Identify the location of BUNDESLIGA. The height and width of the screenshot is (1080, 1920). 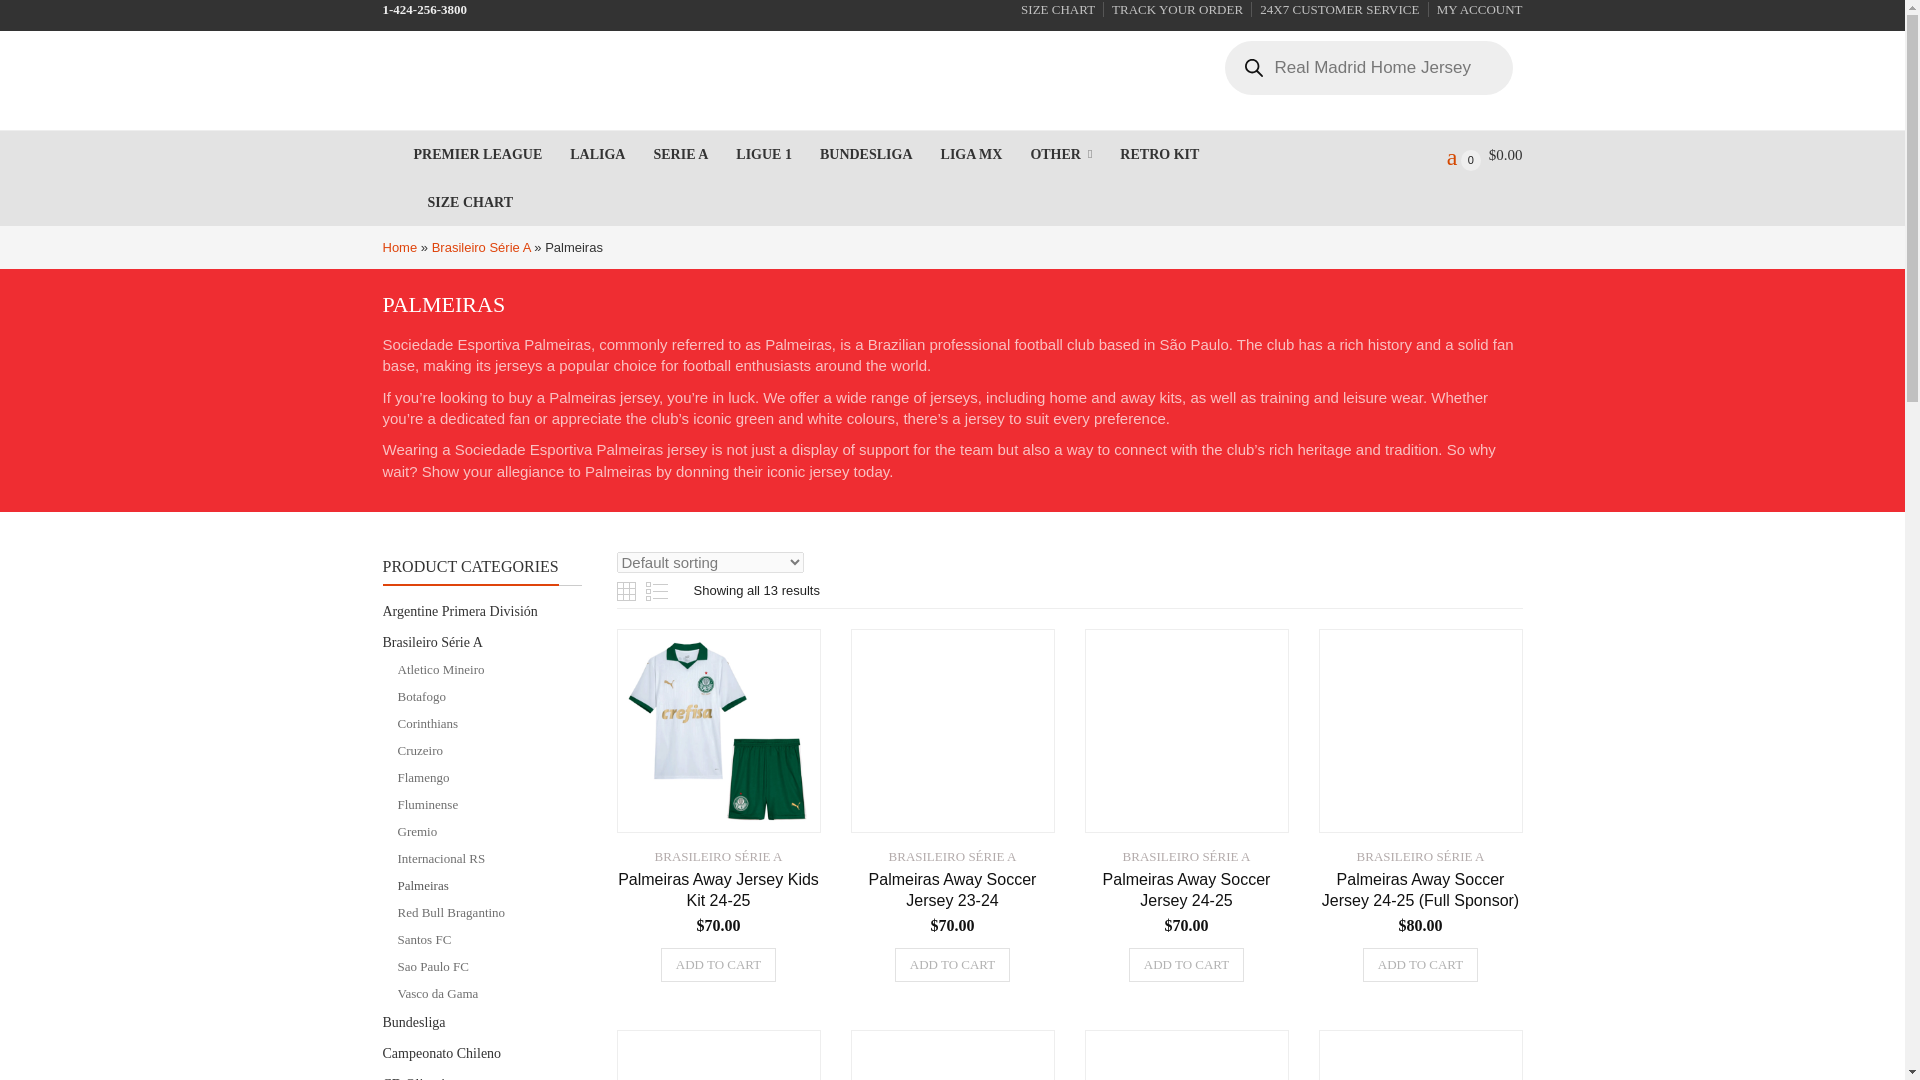
(866, 154).